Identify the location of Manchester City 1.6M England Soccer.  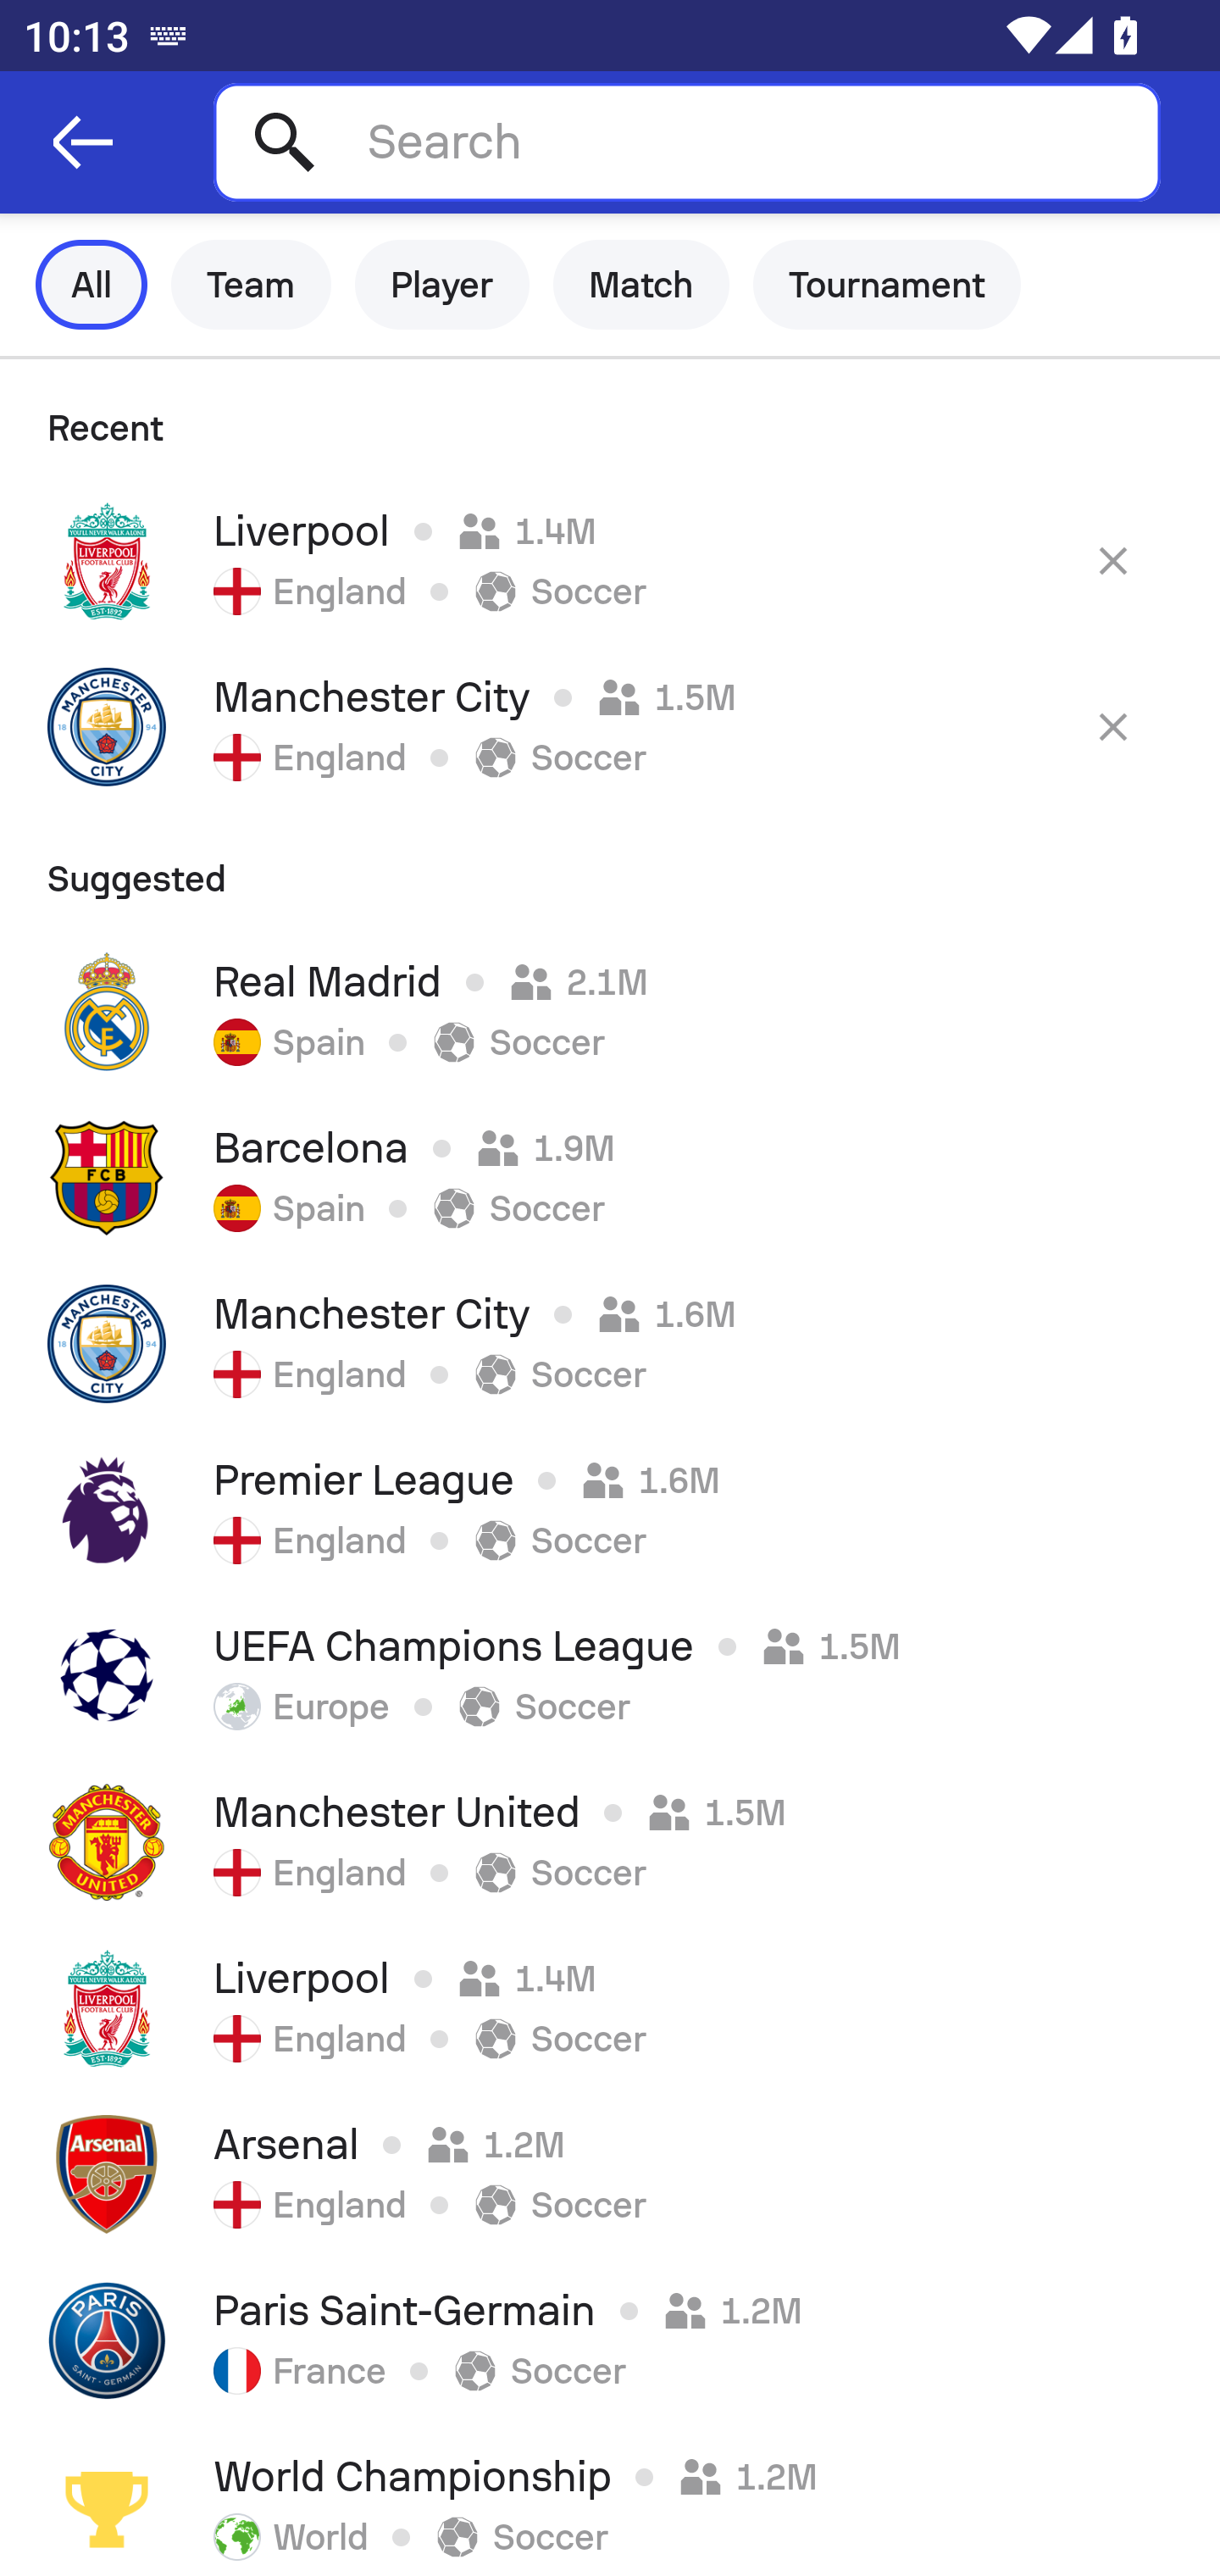
(610, 1343).